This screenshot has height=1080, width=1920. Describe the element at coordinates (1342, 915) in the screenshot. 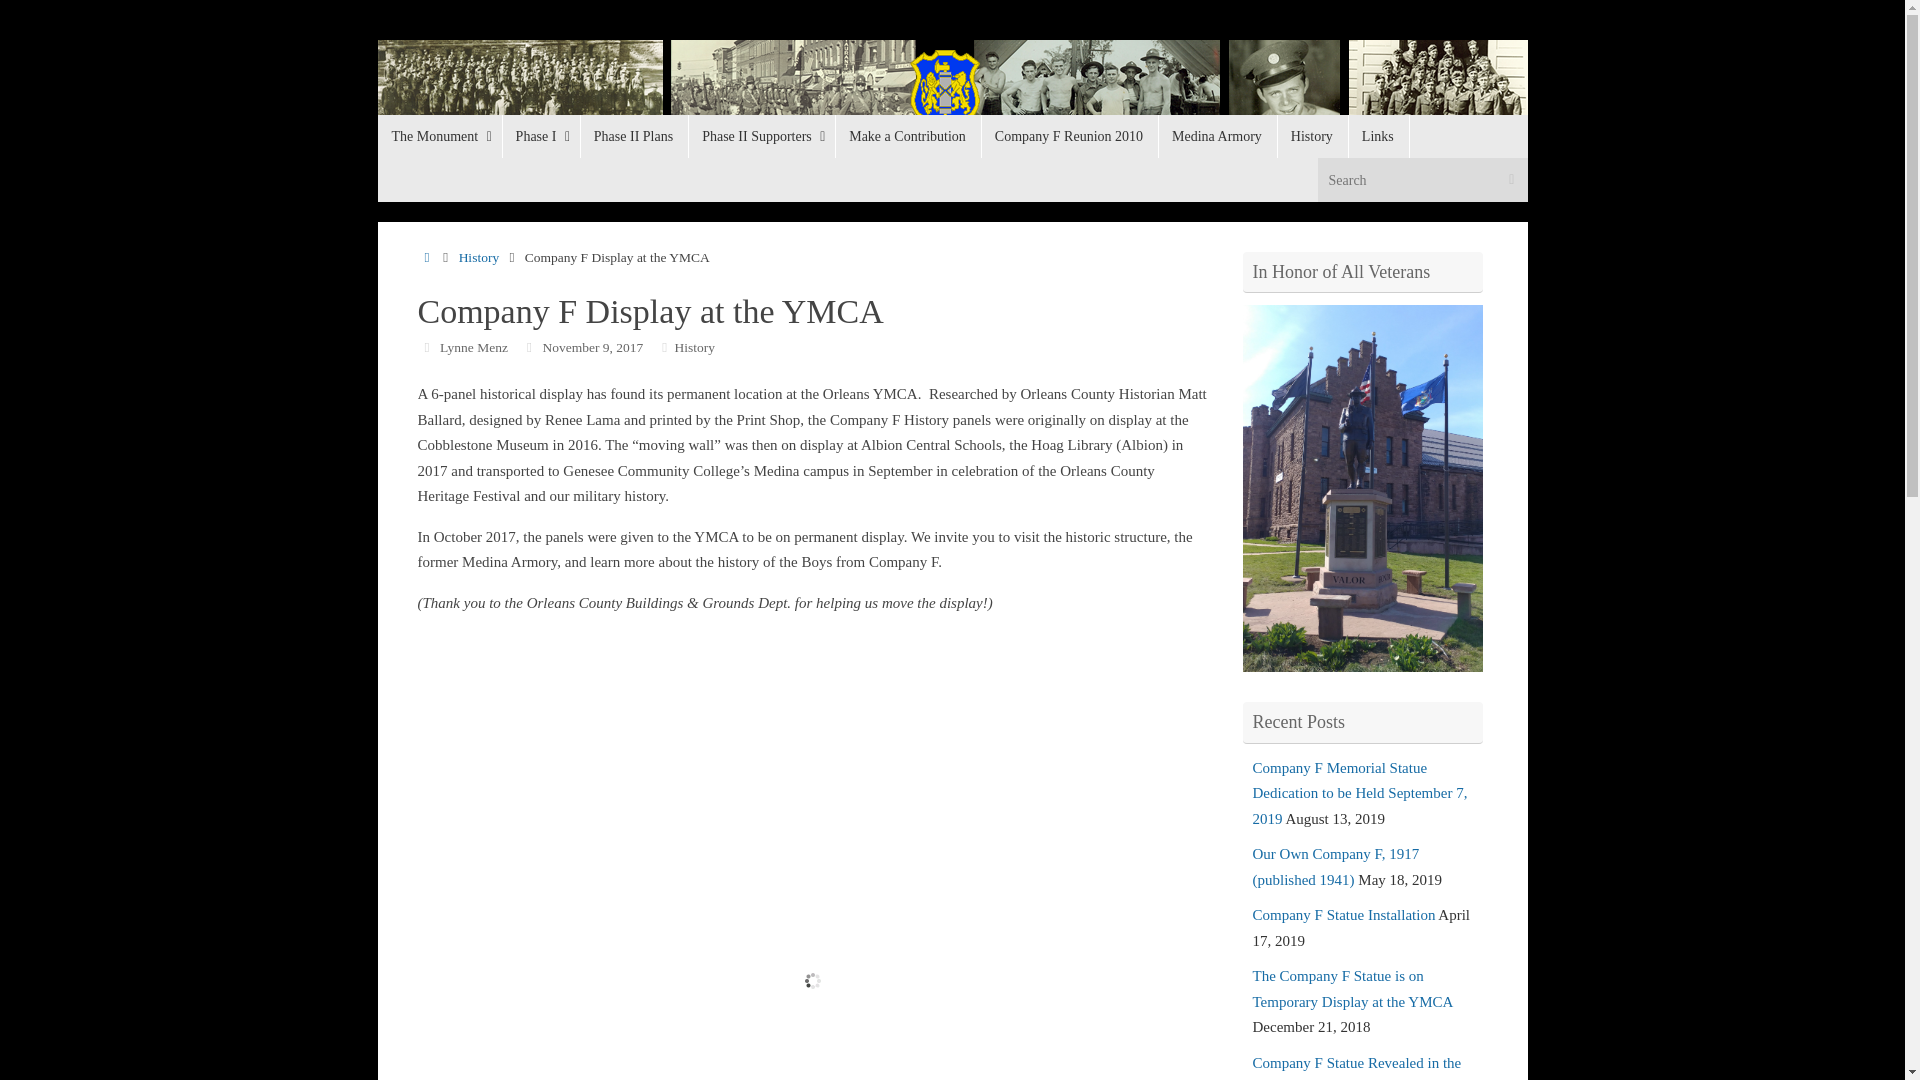

I see `Company F Statue Installation` at that location.